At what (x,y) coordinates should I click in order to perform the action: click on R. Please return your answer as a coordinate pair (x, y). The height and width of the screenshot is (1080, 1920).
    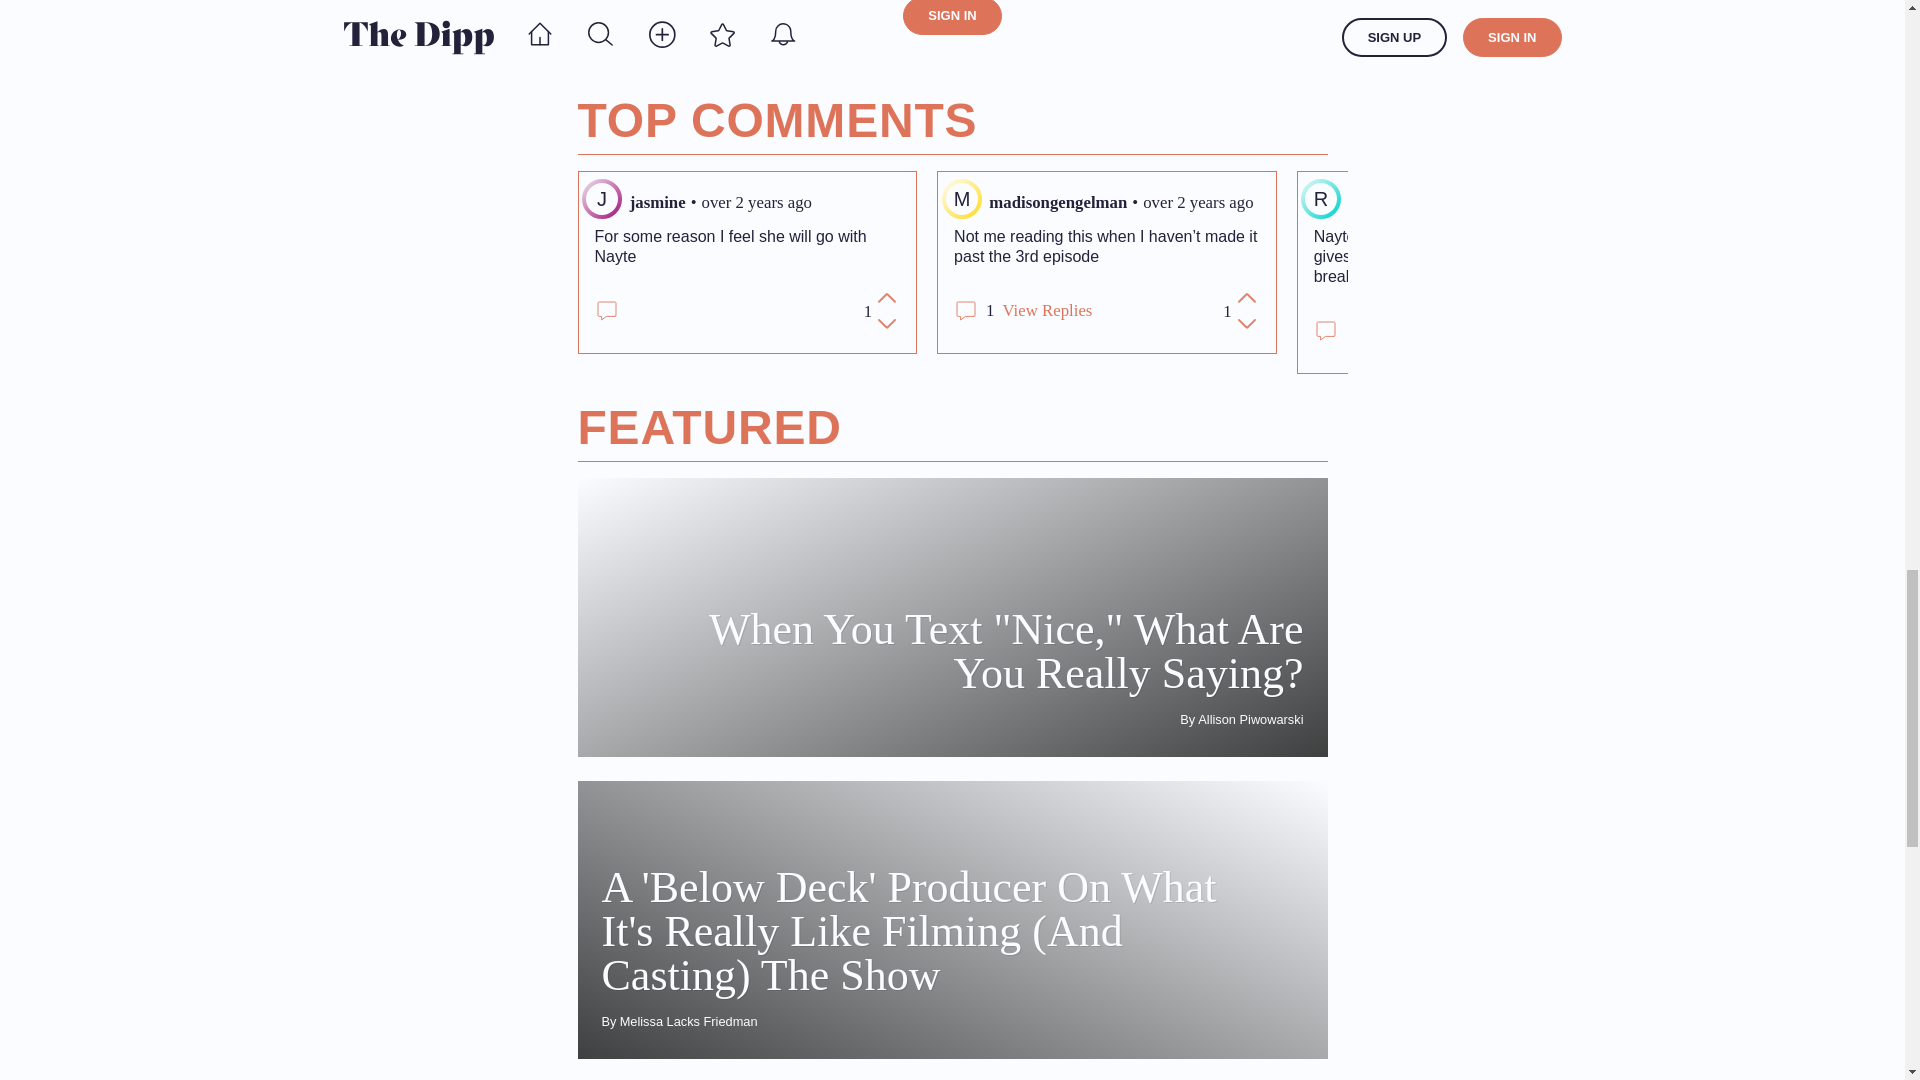
    Looking at the image, I should click on (1320, 199).